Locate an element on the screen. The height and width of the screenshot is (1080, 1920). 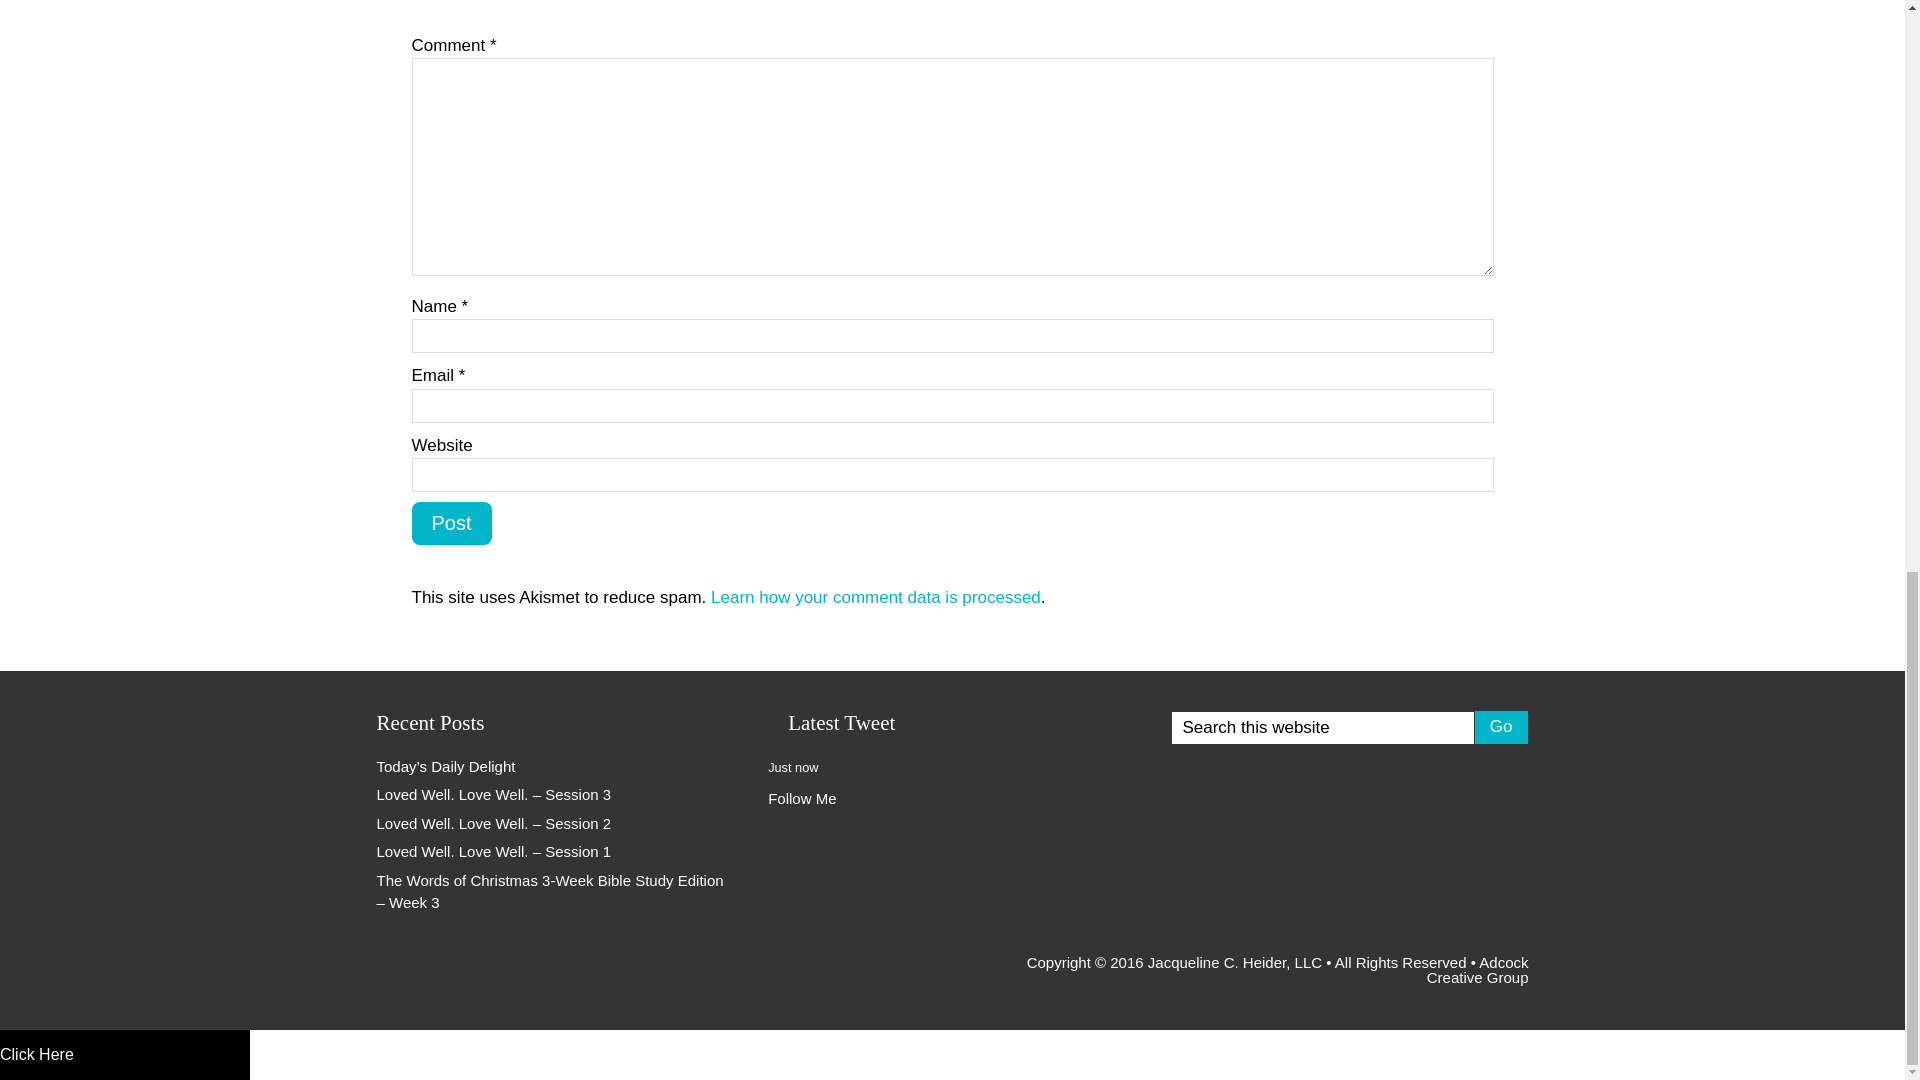
Adcock Creative Group is located at coordinates (1477, 970).